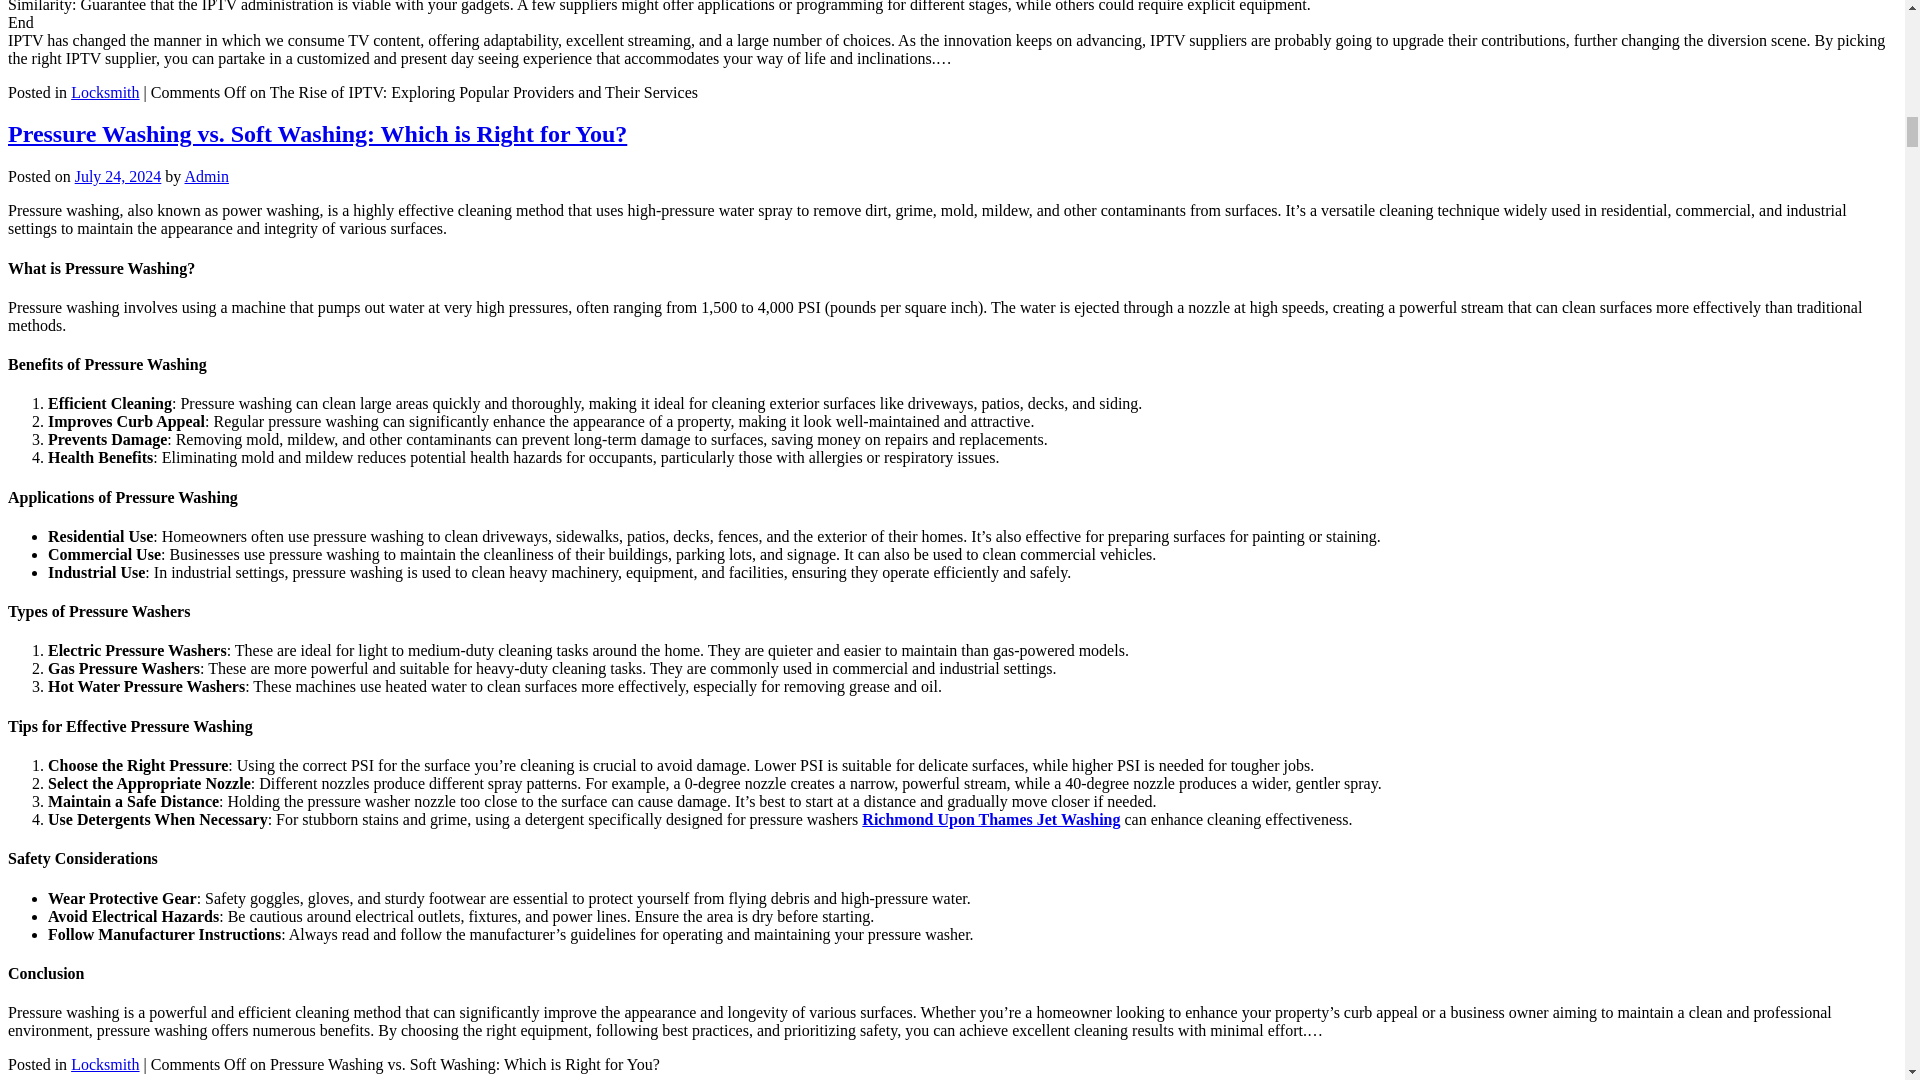 This screenshot has height=1080, width=1920. What do you see at coordinates (206, 176) in the screenshot?
I see `View all posts by Admin` at bounding box center [206, 176].